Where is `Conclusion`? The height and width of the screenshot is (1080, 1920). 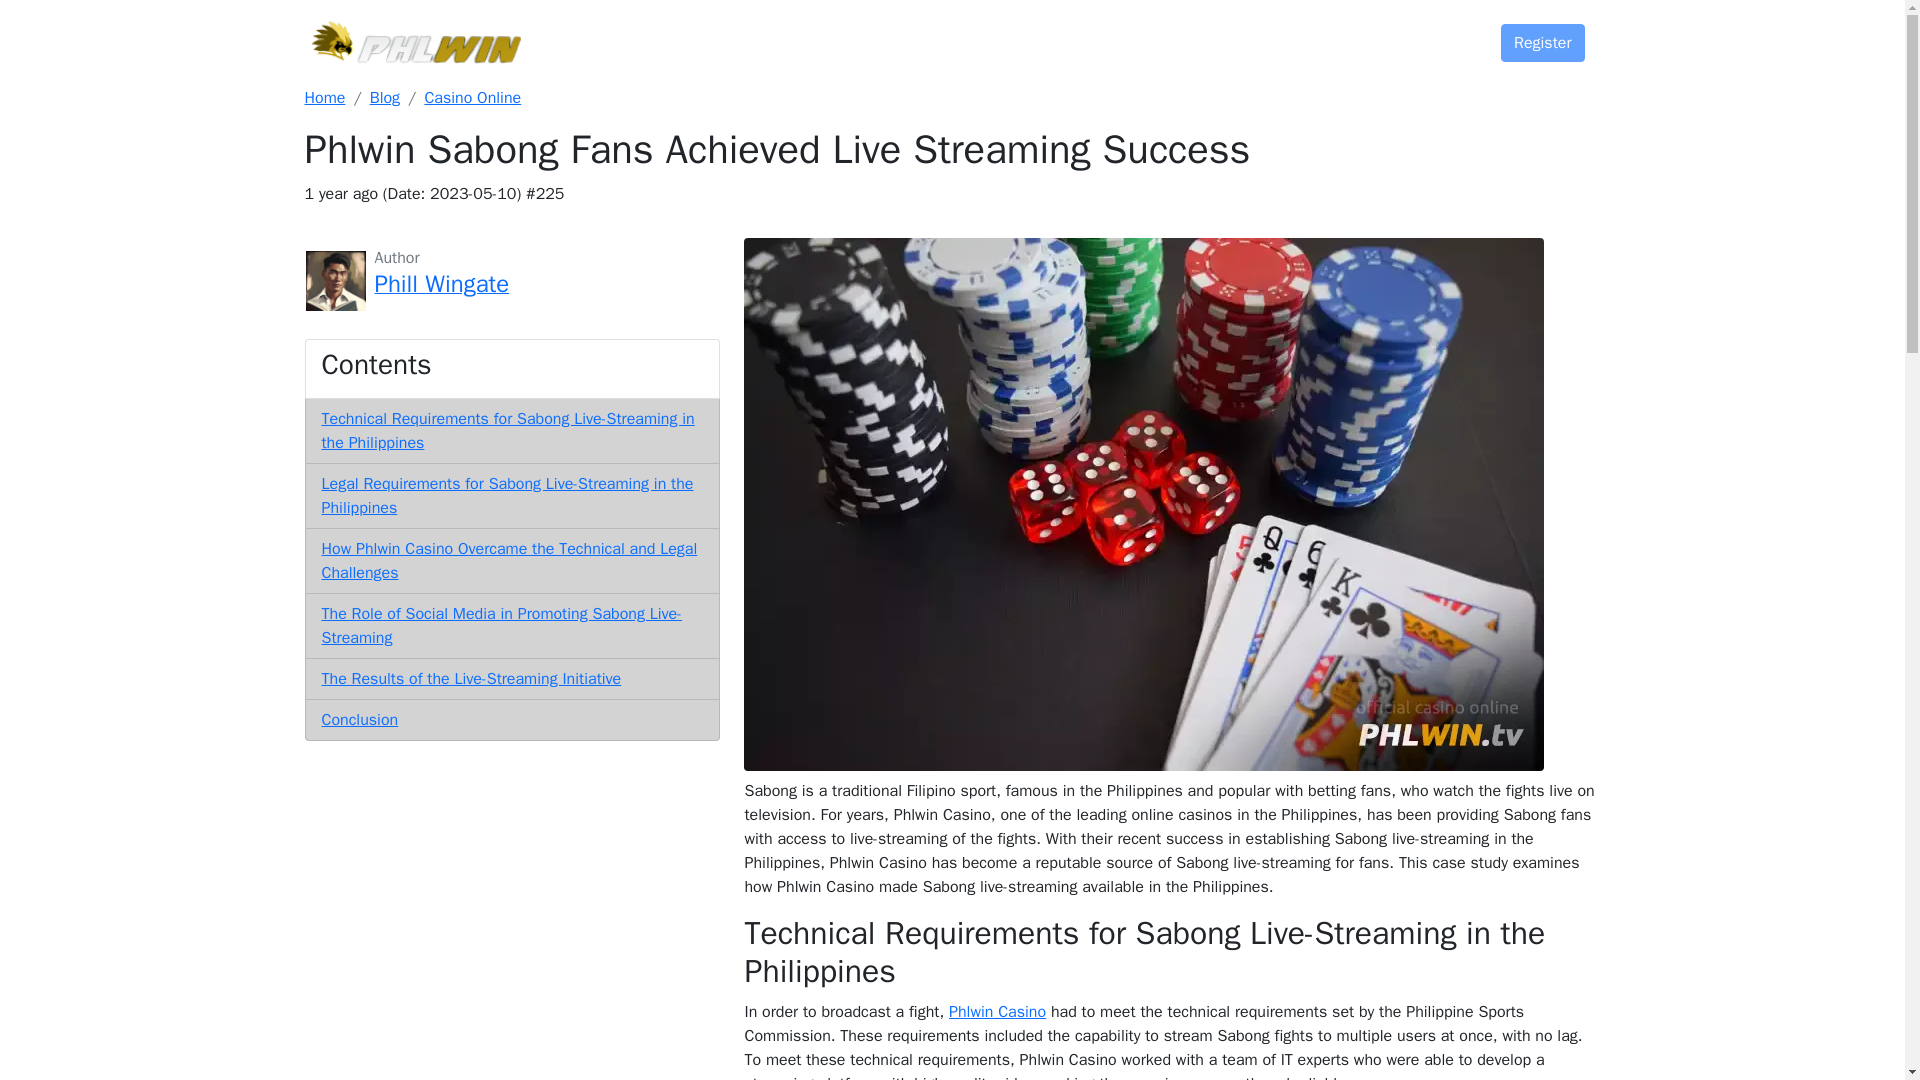
Conclusion is located at coordinates (360, 720).